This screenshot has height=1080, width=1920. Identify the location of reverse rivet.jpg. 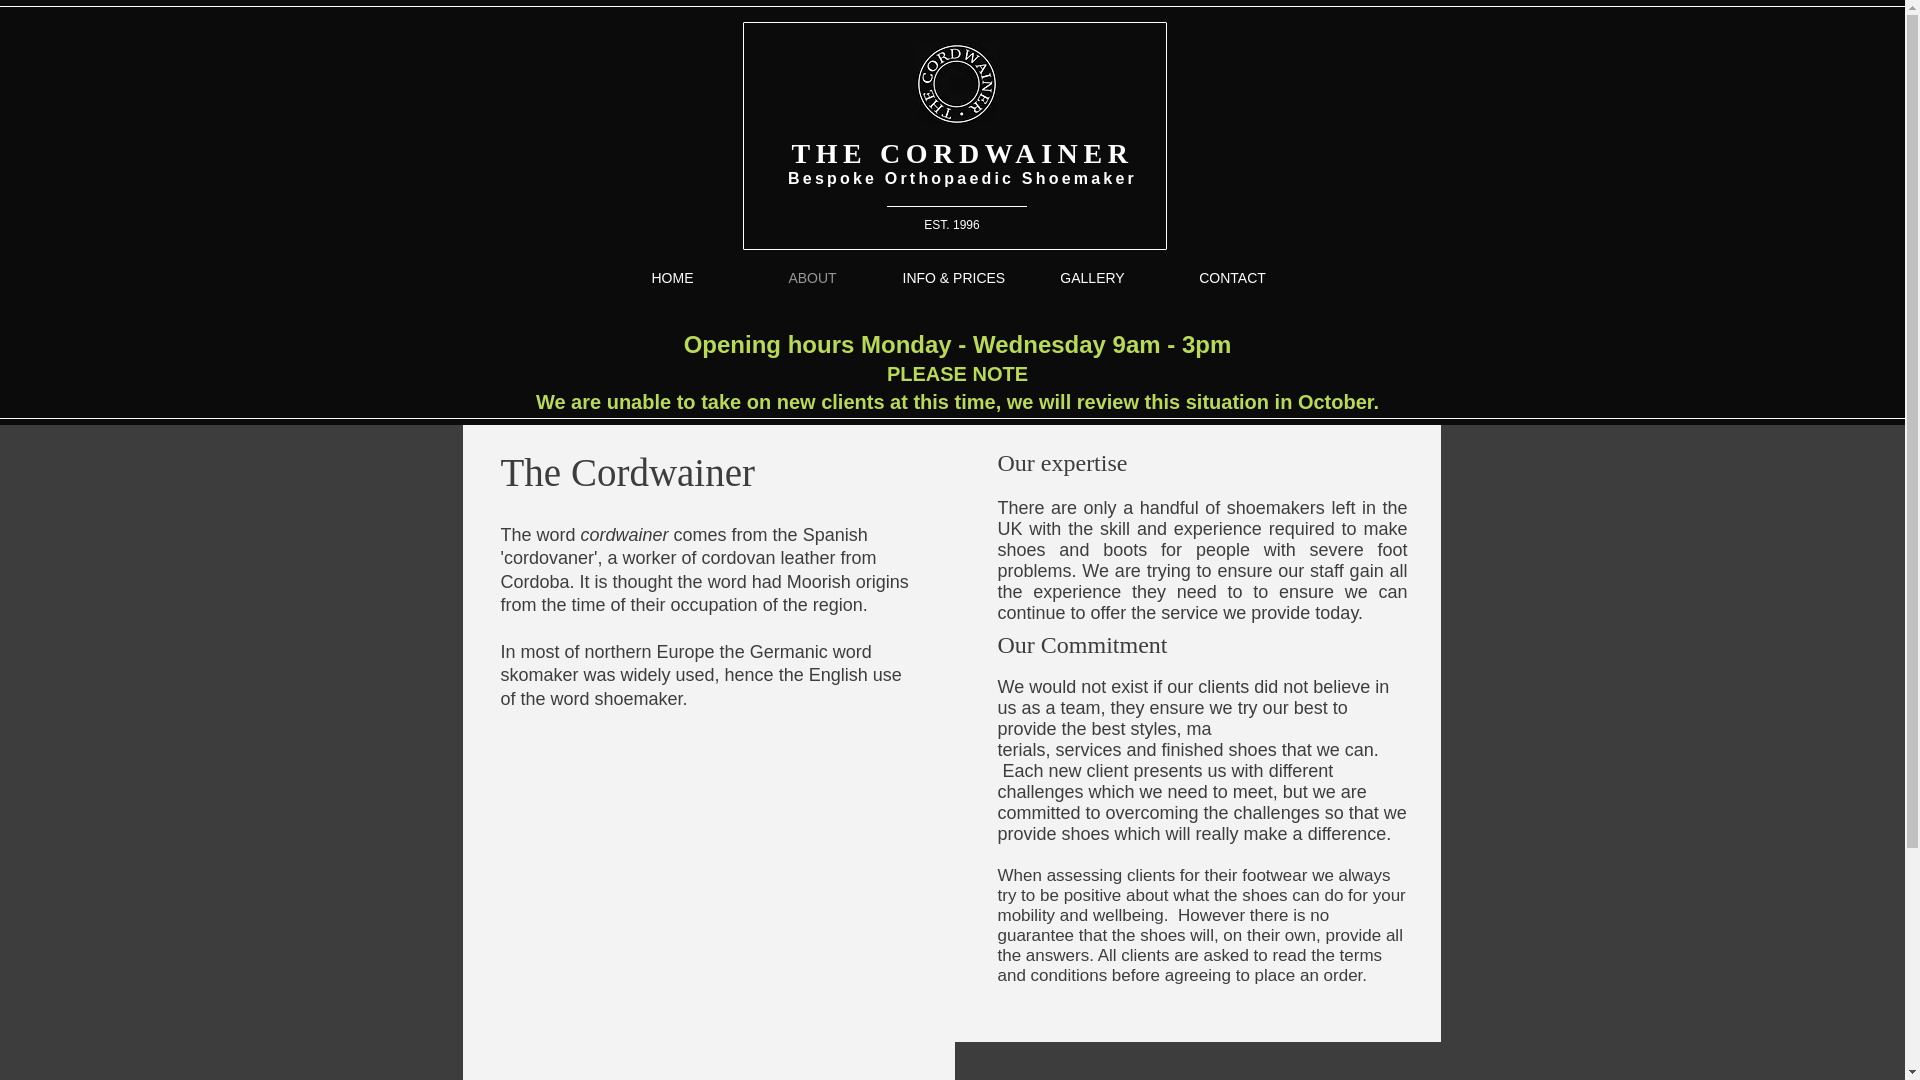
(956, 84).